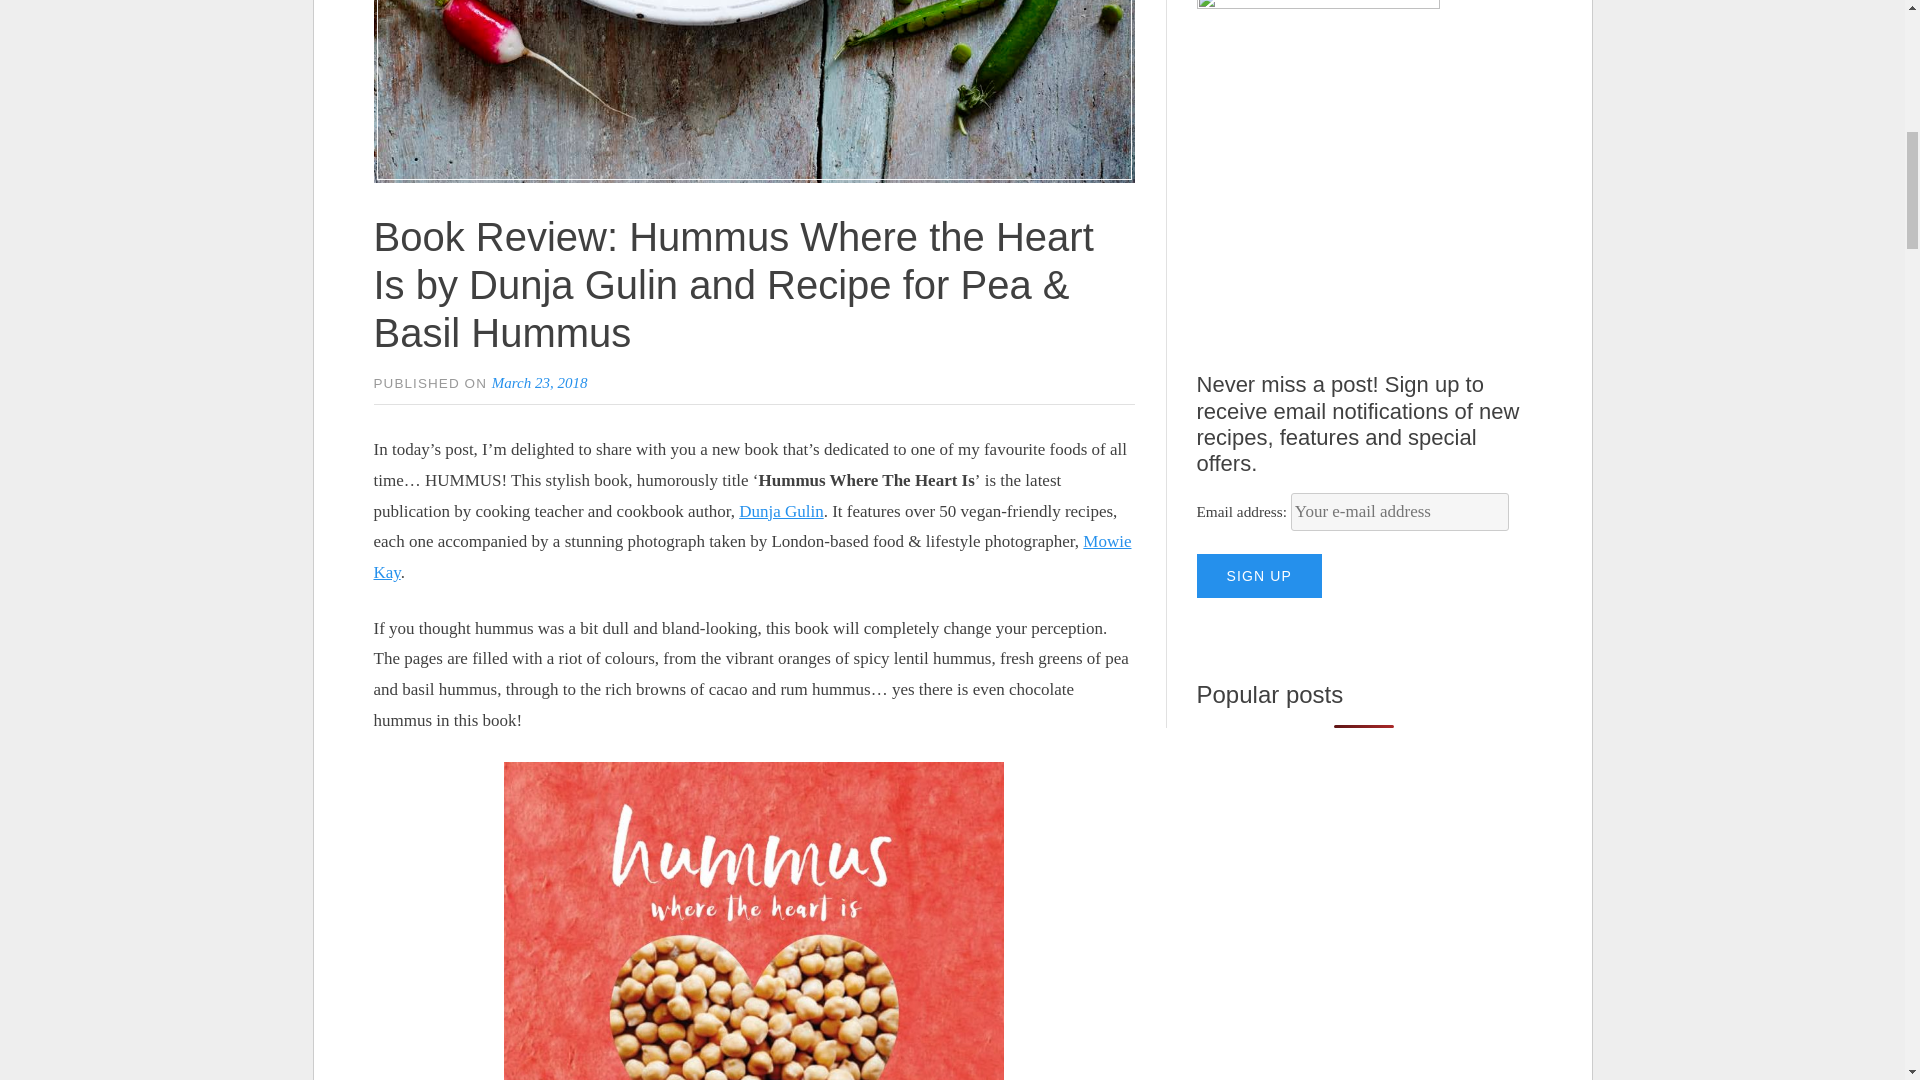  What do you see at coordinates (1259, 576) in the screenshot?
I see `Sign up` at bounding box center [1259, 576].